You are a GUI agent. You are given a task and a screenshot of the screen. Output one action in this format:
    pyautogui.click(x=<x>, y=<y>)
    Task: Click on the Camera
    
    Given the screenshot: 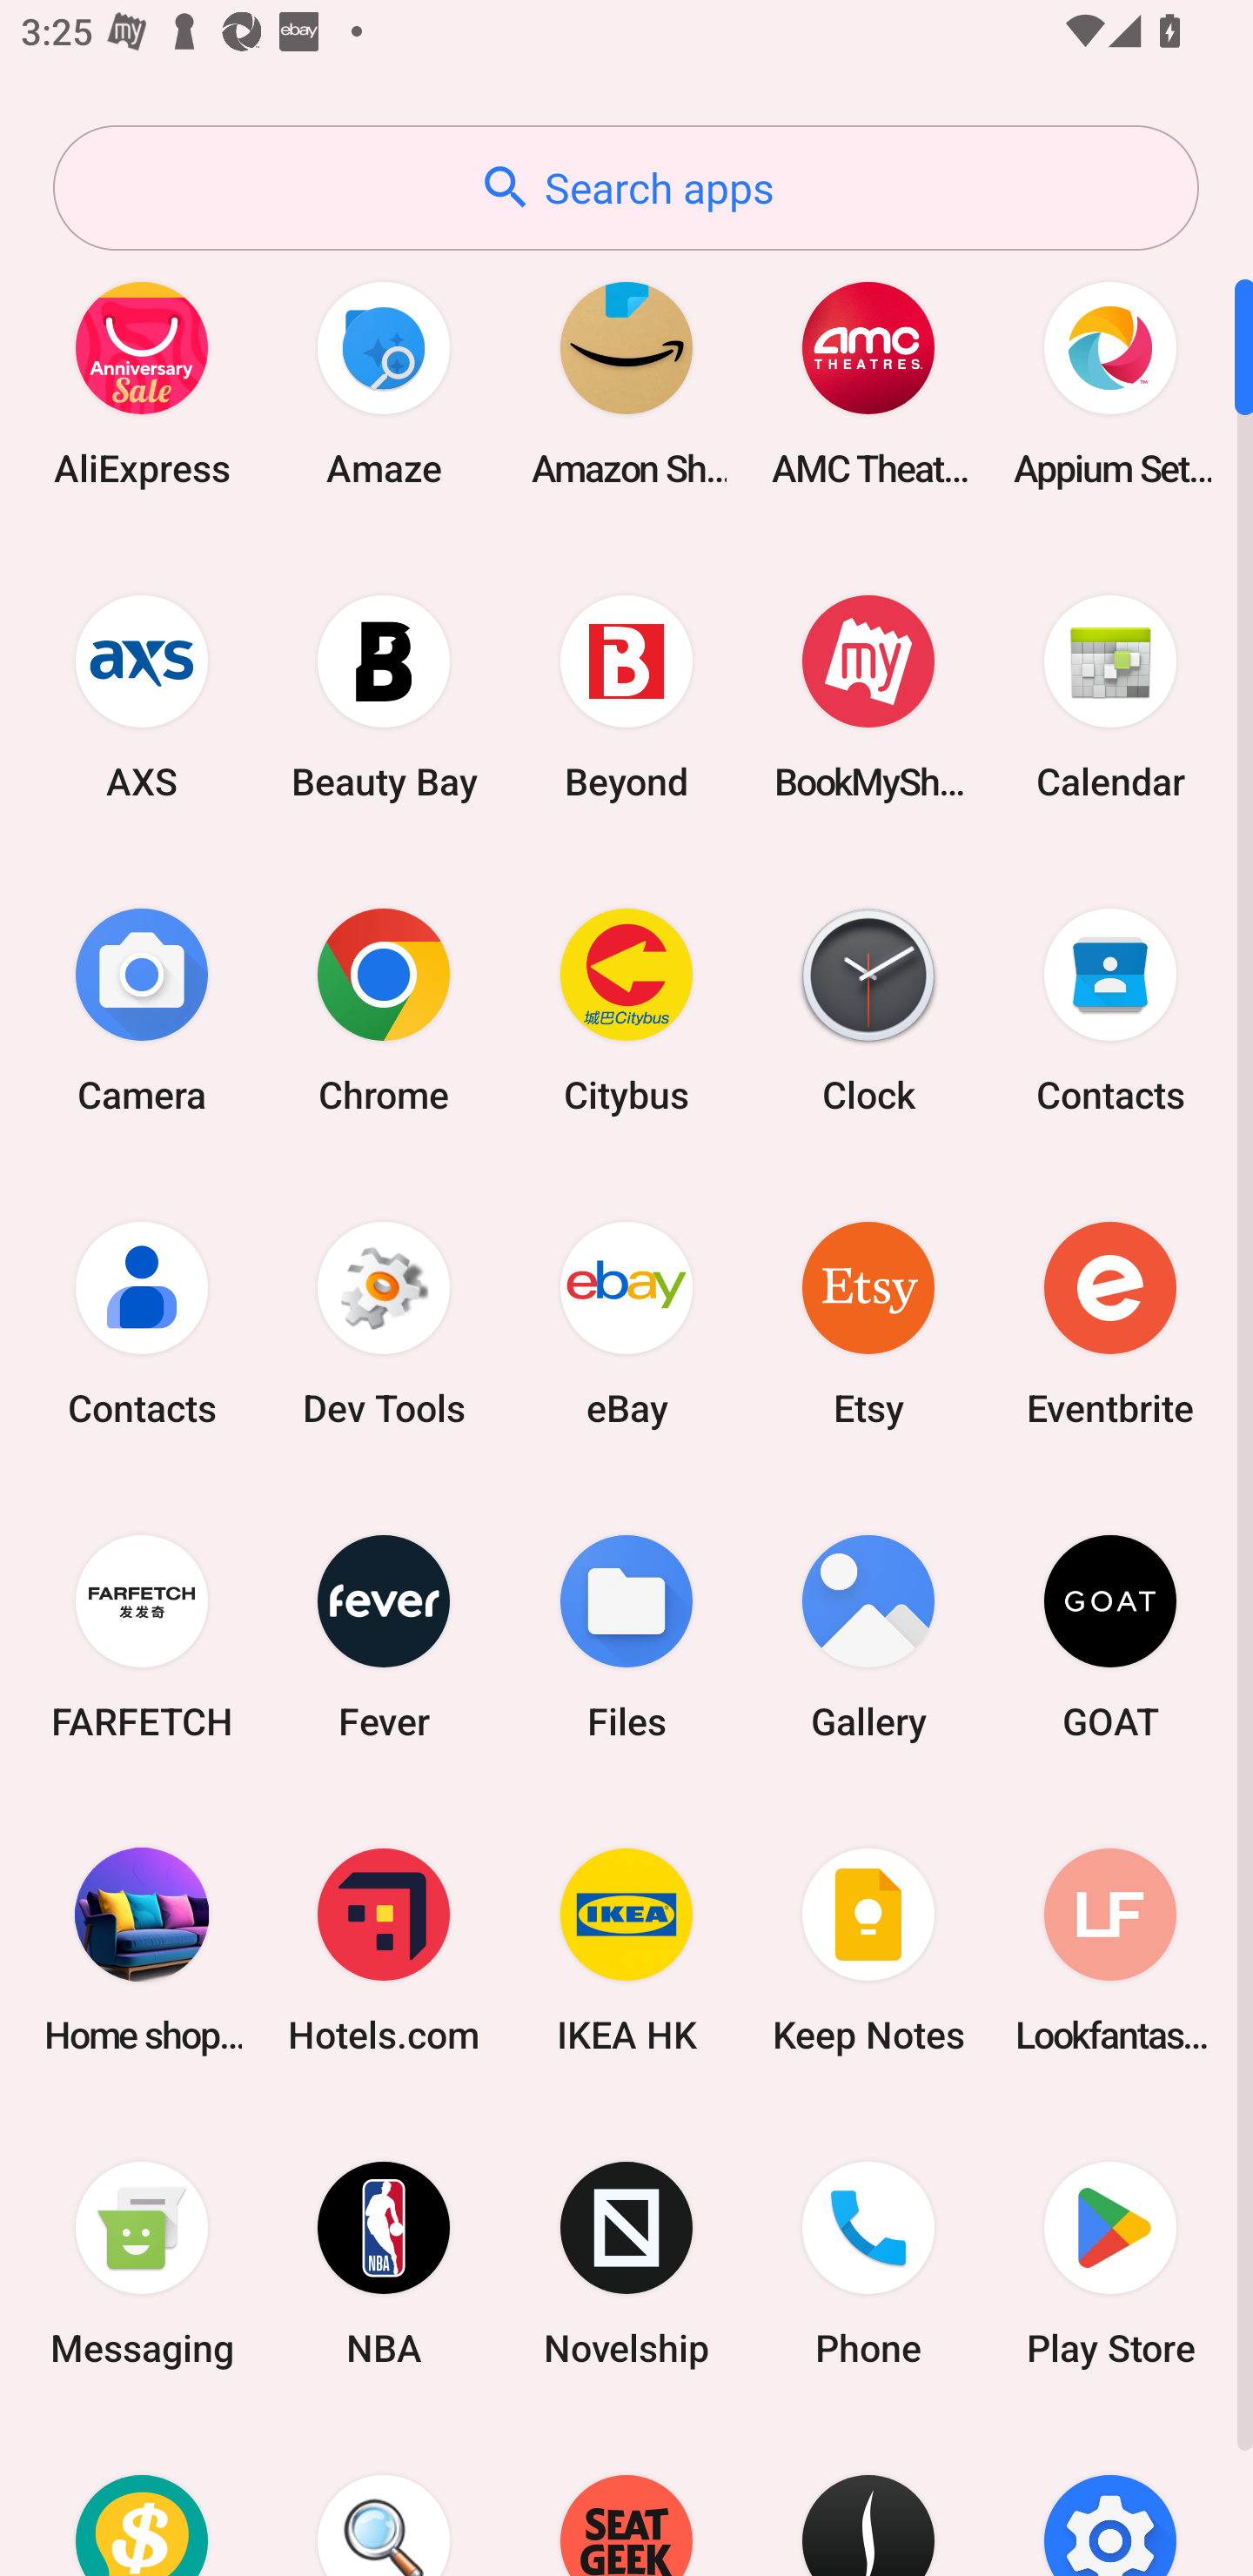 What is the action you would take?
    pyautogui.click(x=142, y=1010)
    